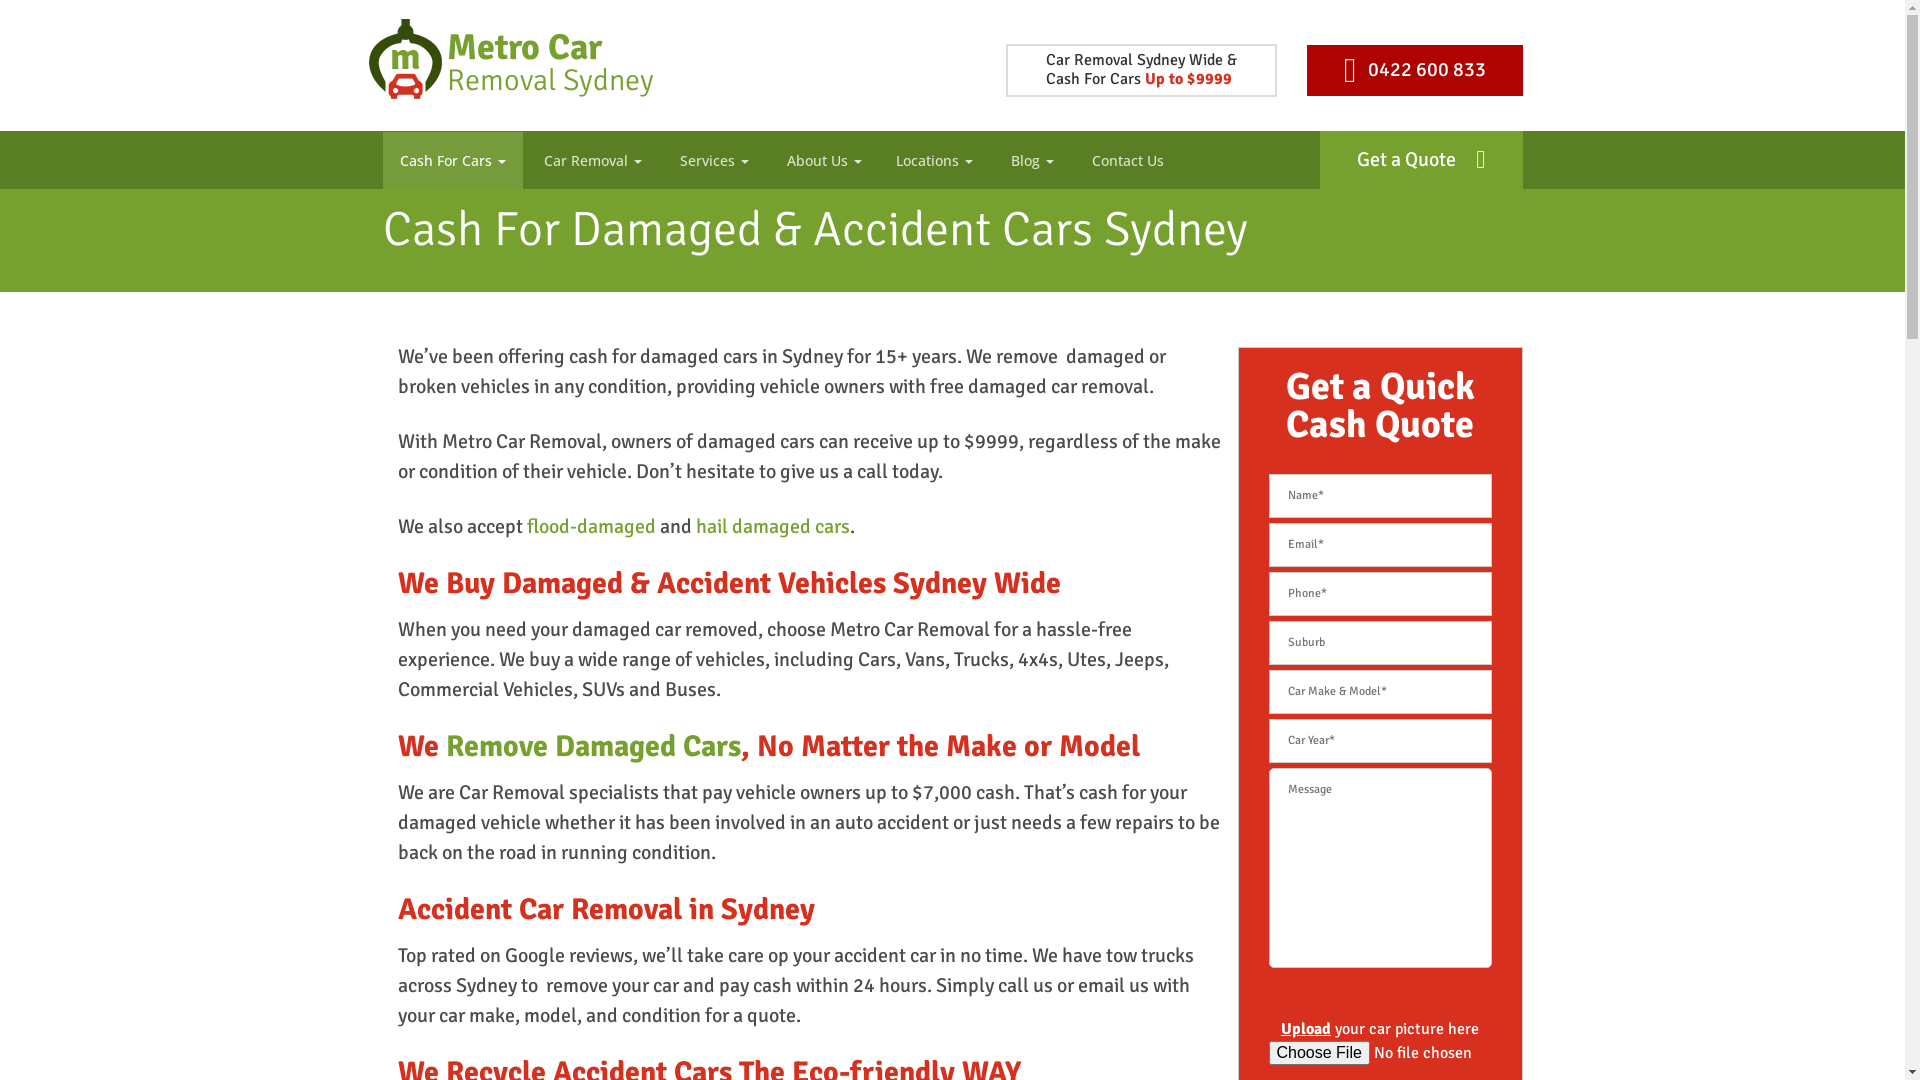  I want to click on flood-damaged, so click(590, 526).